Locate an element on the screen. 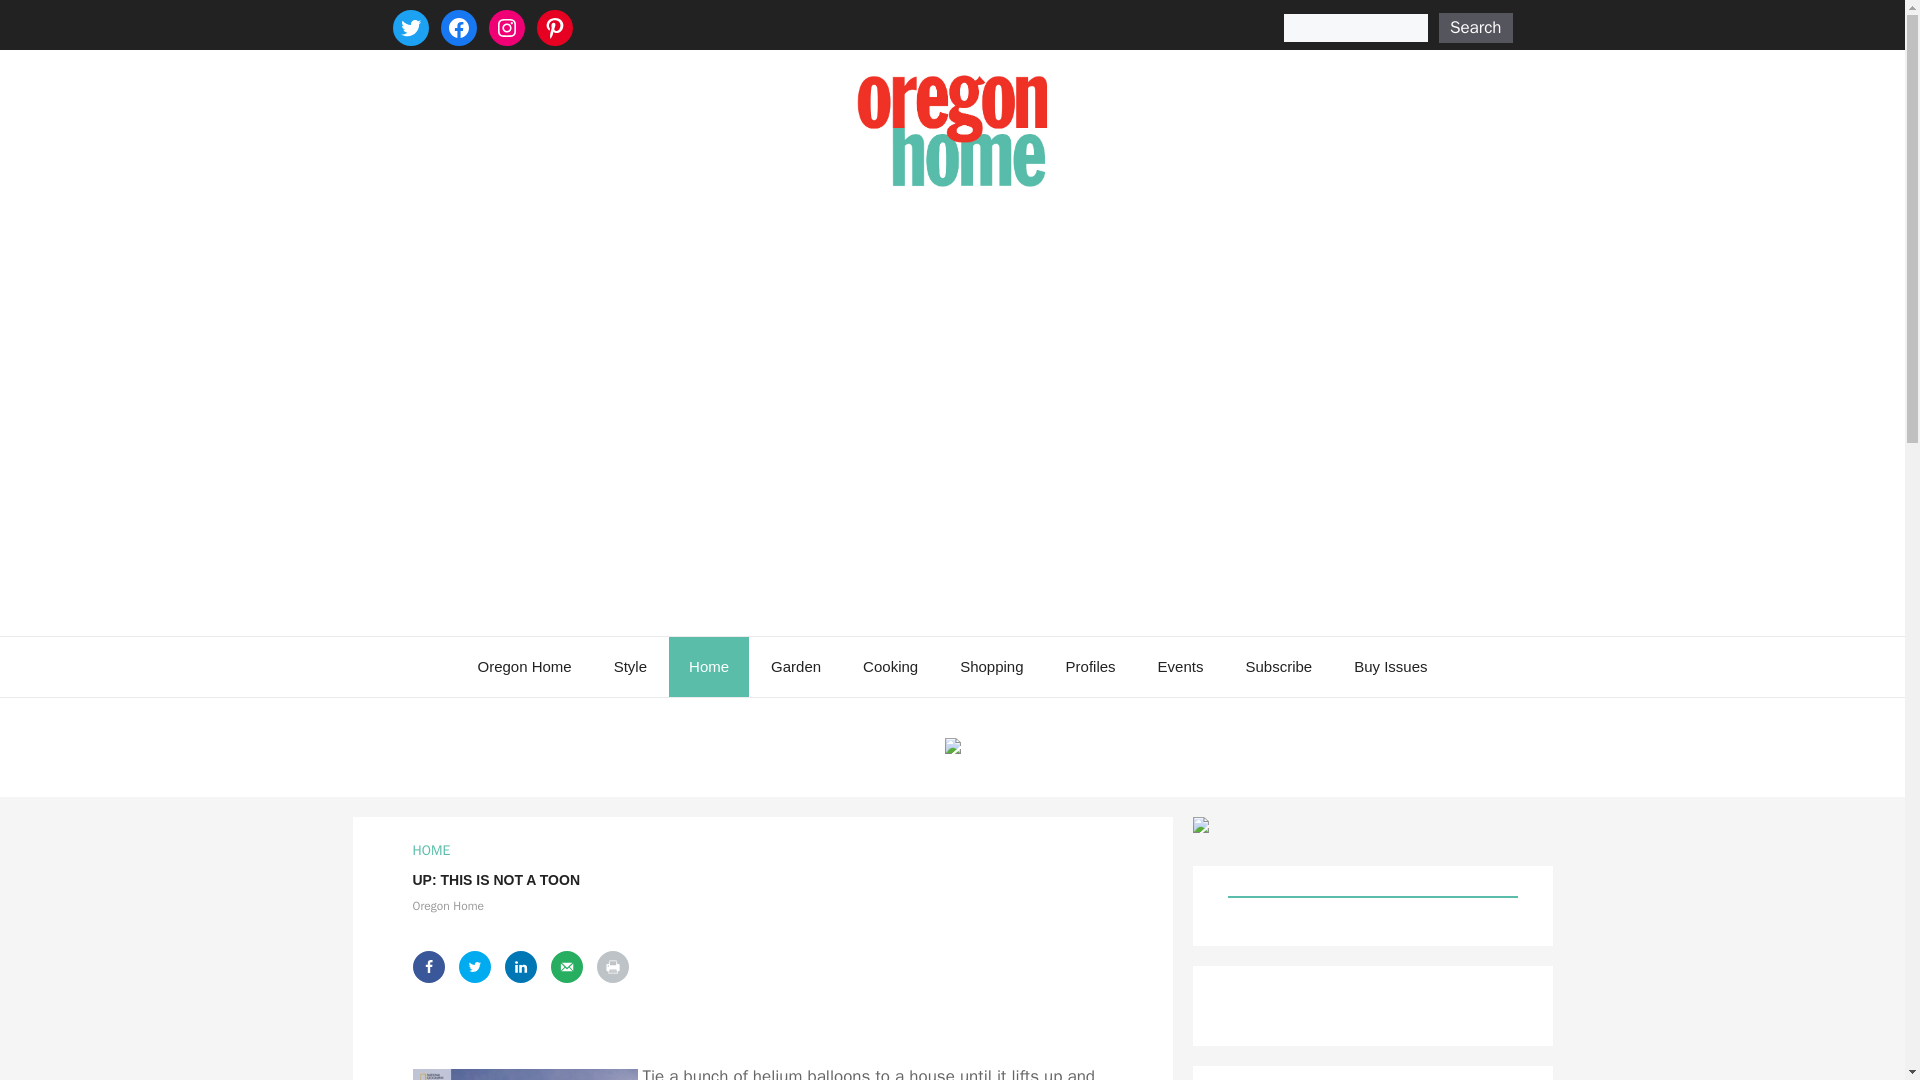 The height and width of the screenshot is (1080, 1920). Oregon Home is located at coordinates (524, 666).